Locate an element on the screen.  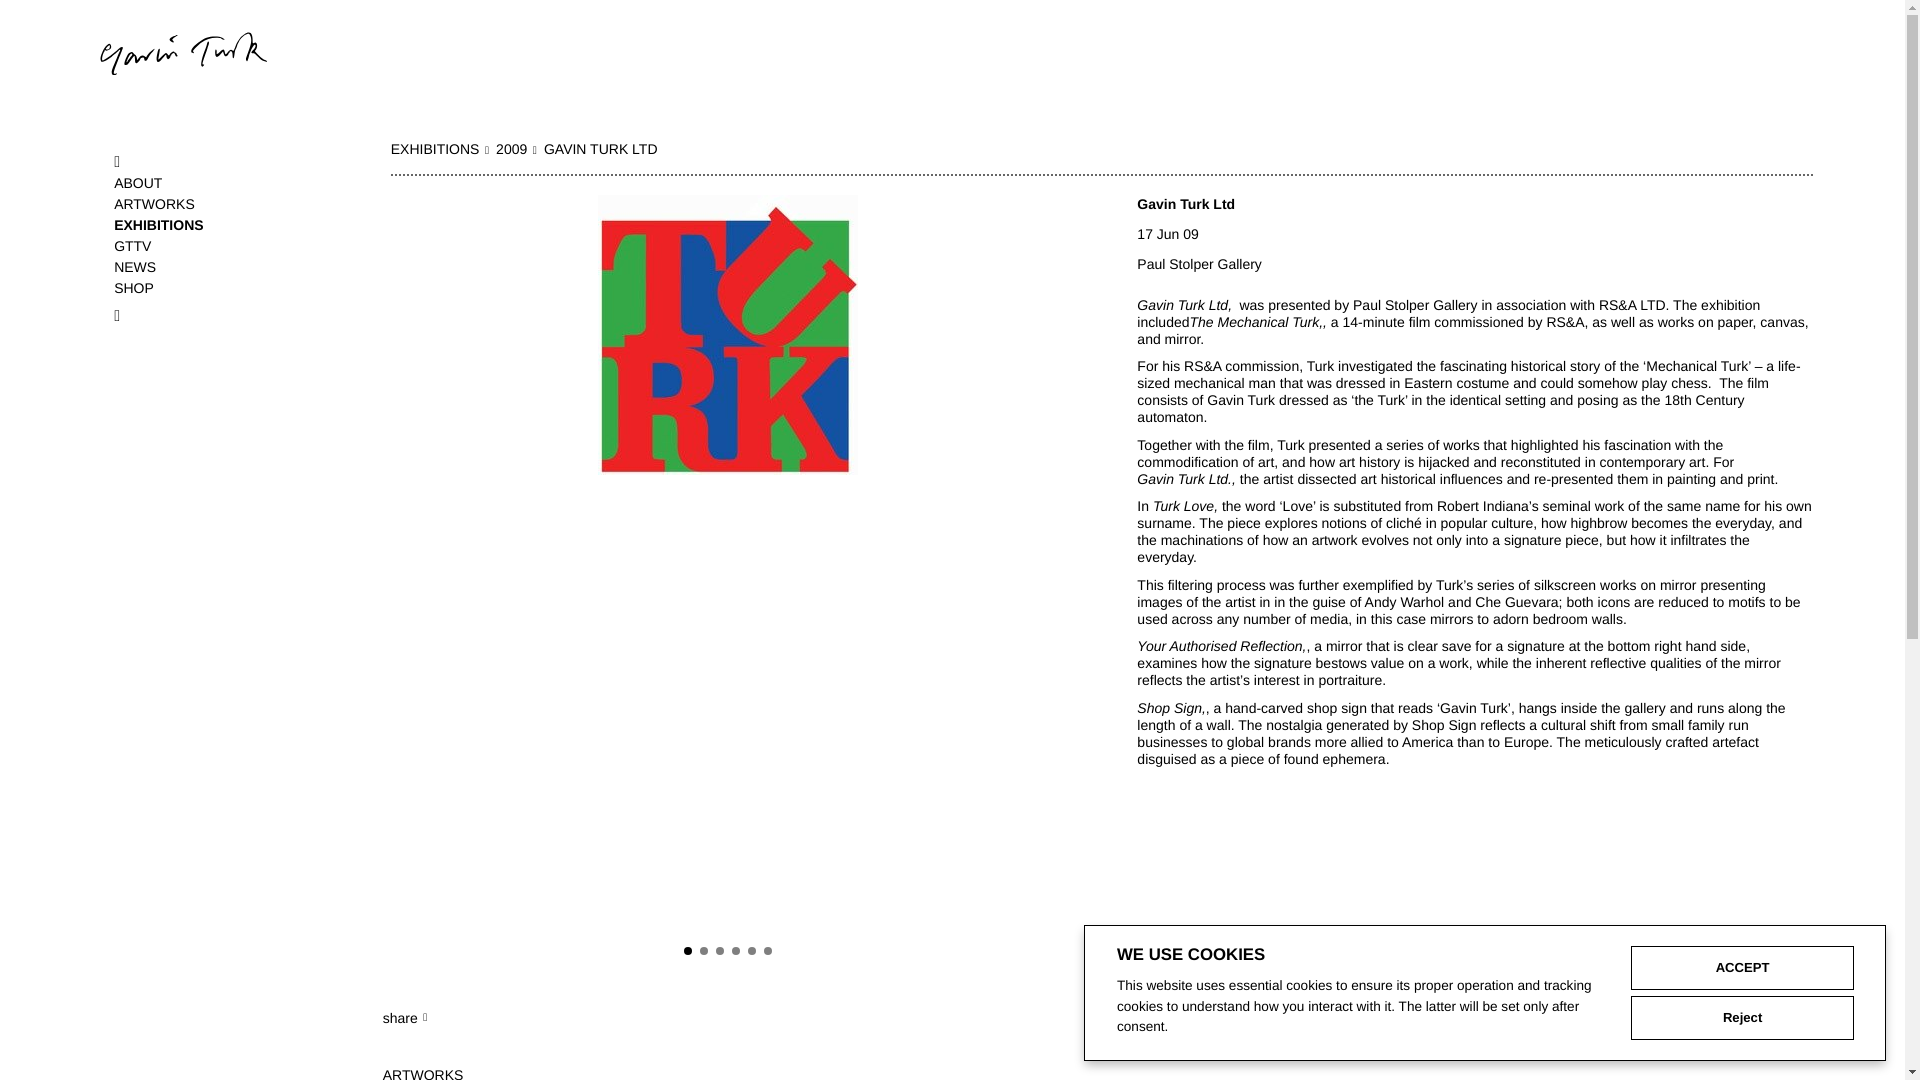
GTTV is located at coordinates (220, 246).